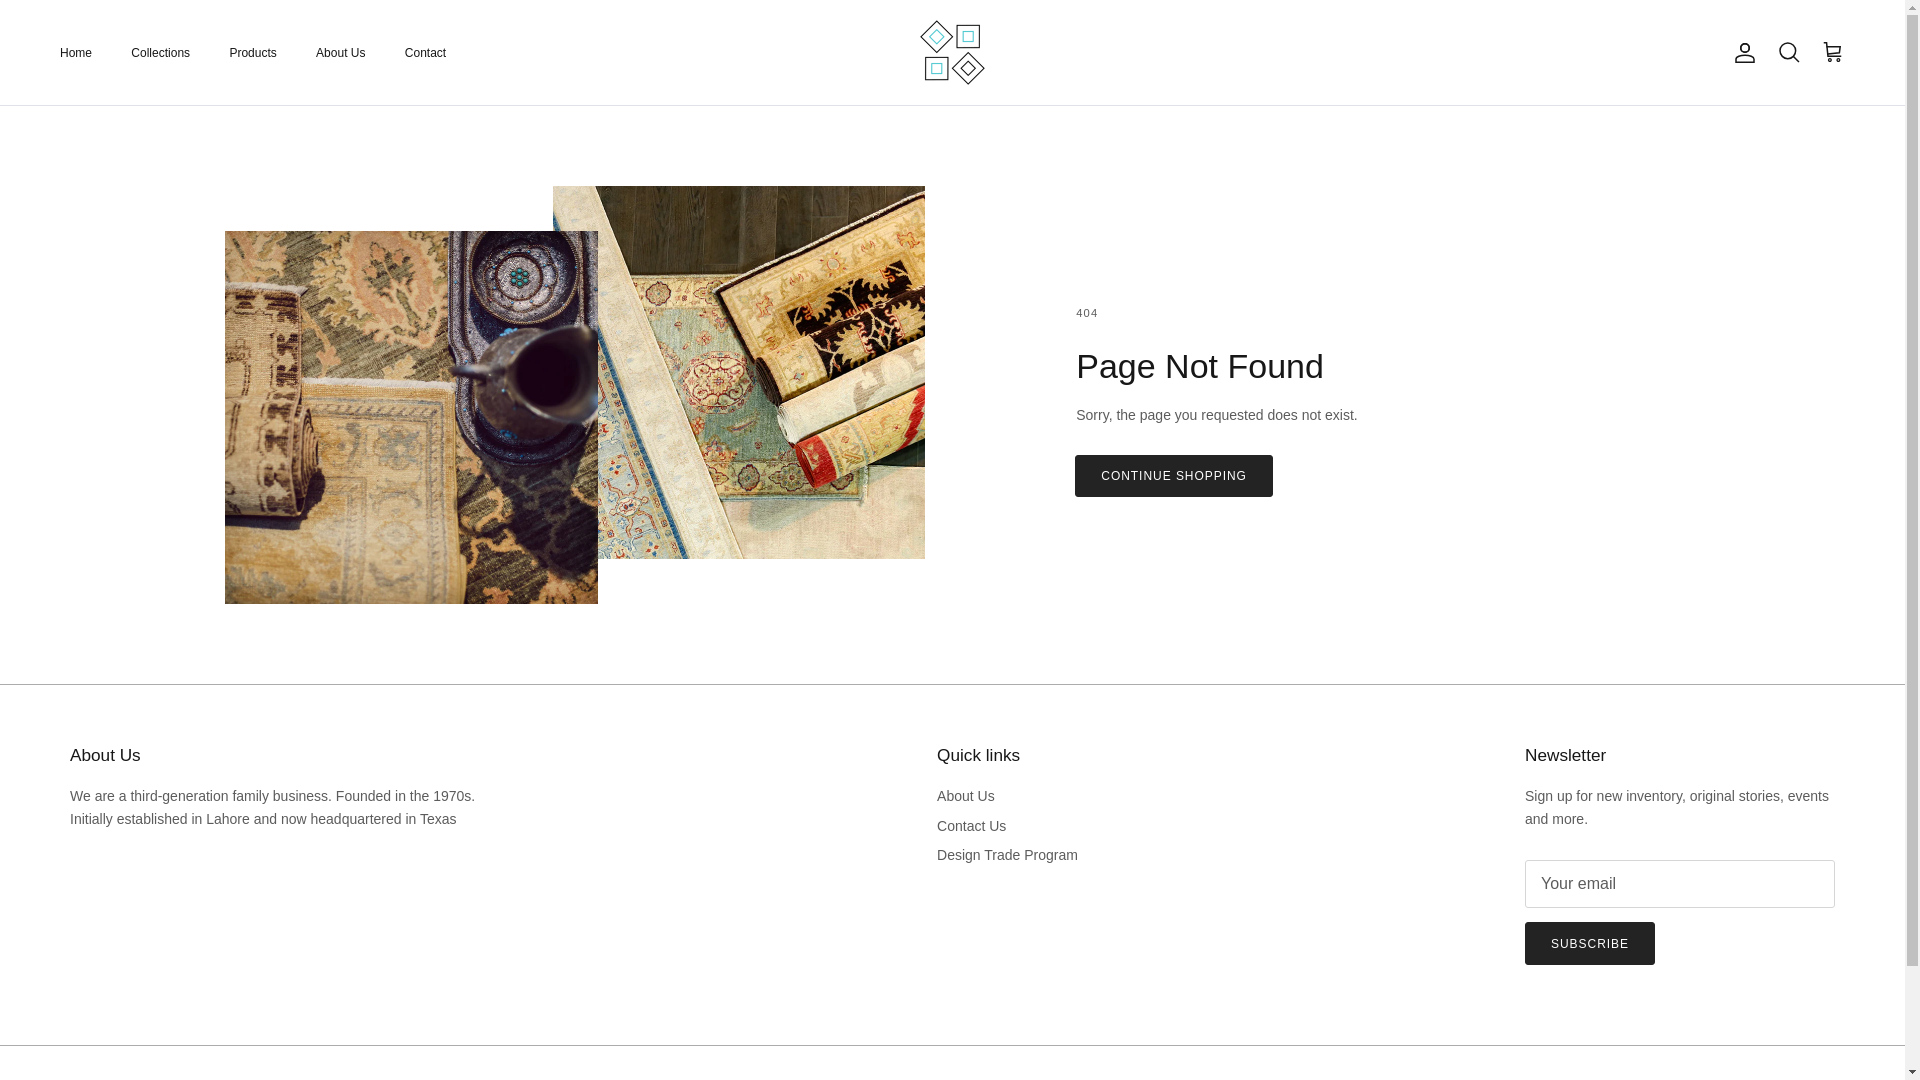 Image resolution: width=1920 pixels, height=1080 pixels. What do you see at coordinates (1832, 52) in the screenshot?
I see `Cart` at bounding box center [1832, 52].